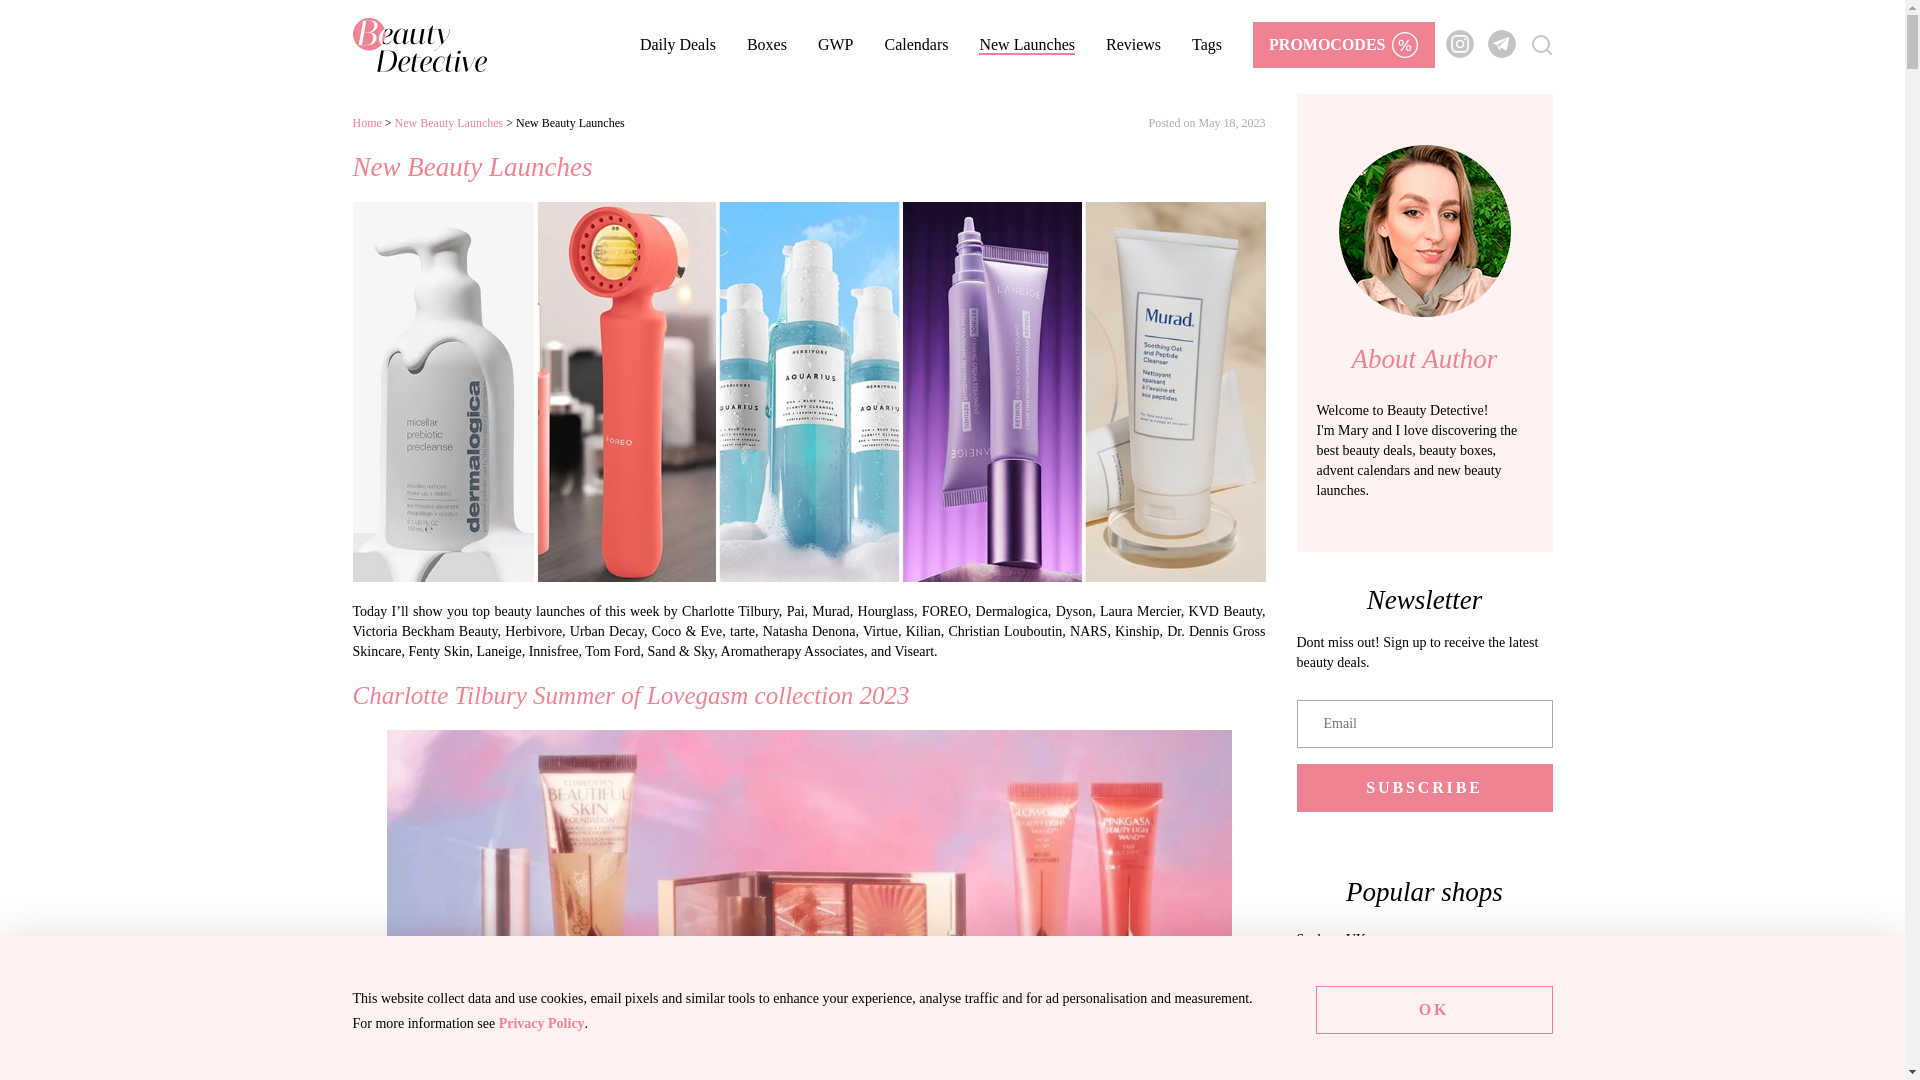  Describe the element at coordinates (678, 44) in the screenshot. I see `Daily Deals` at that location.